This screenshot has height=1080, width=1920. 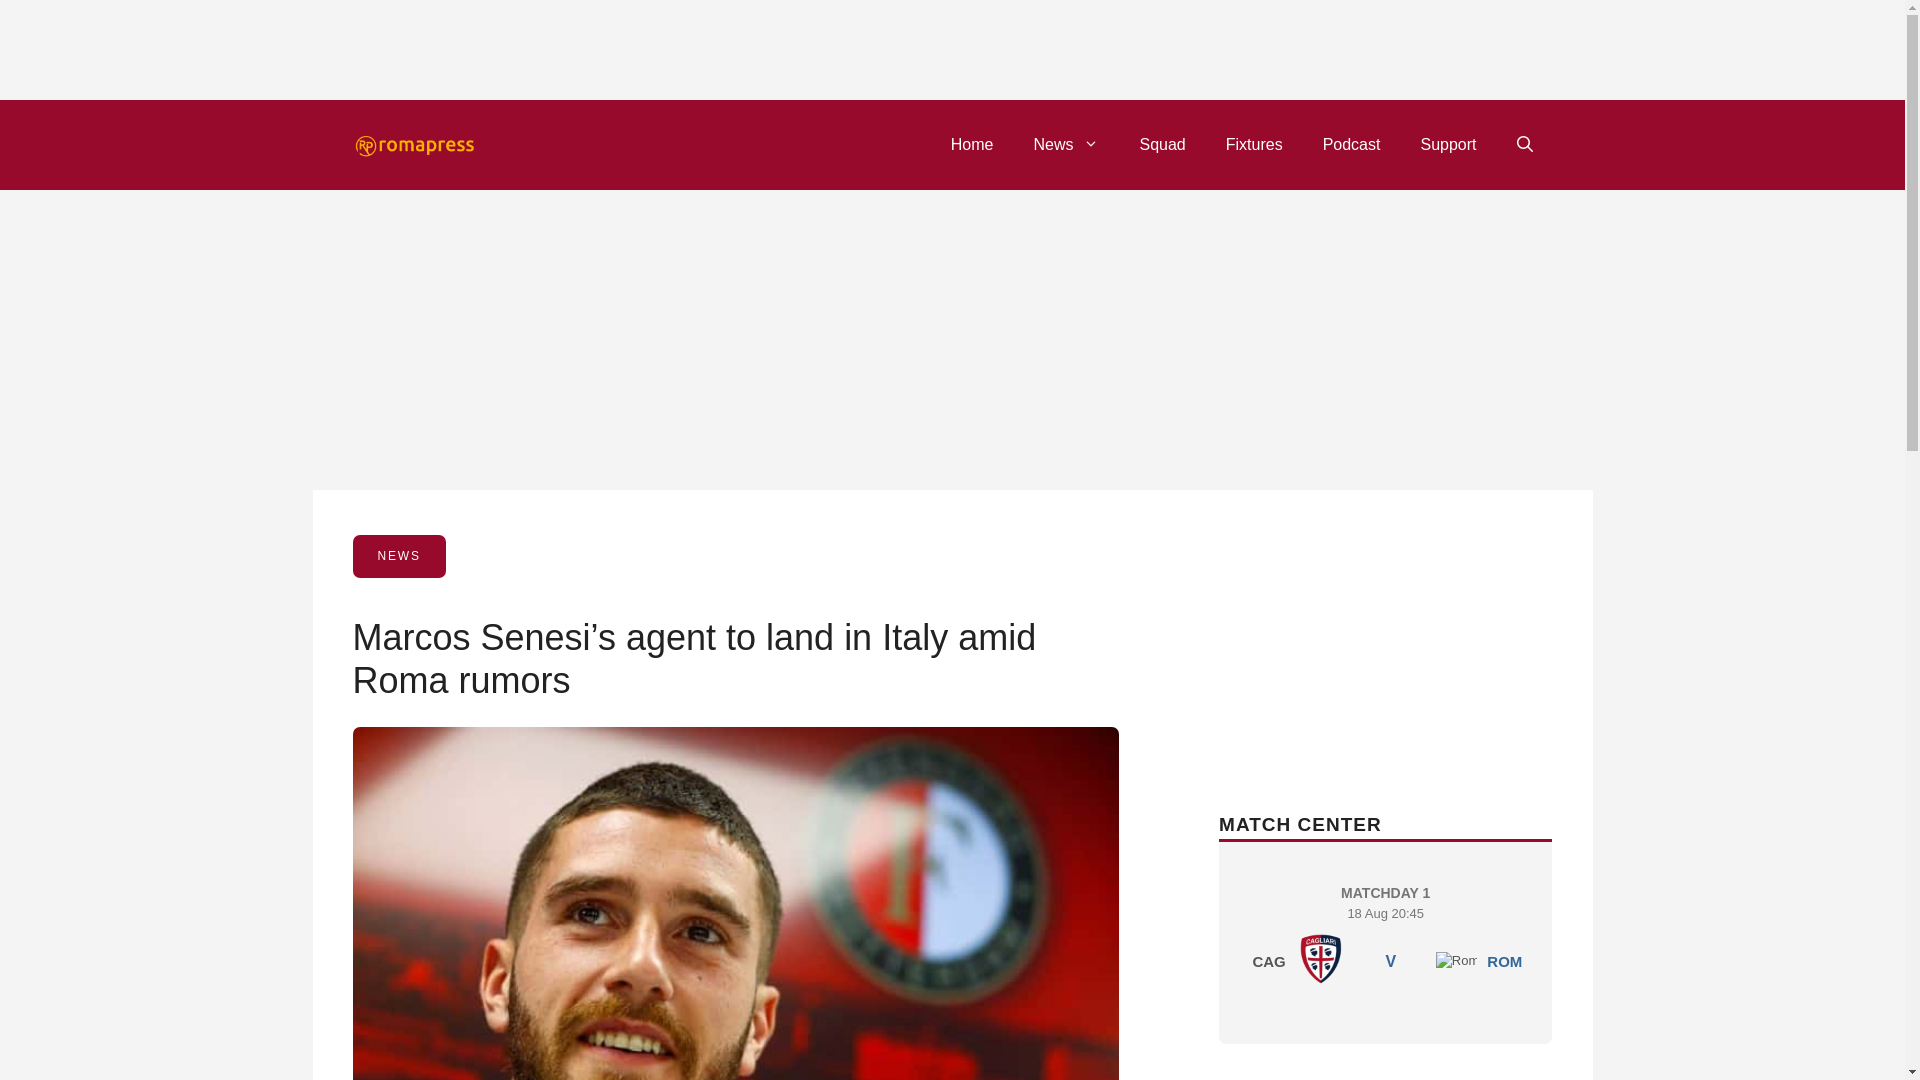 What do you see at coordinates (1457, 960) in the screenshot?
I see `Roma` at bounding box center [1457, 960].